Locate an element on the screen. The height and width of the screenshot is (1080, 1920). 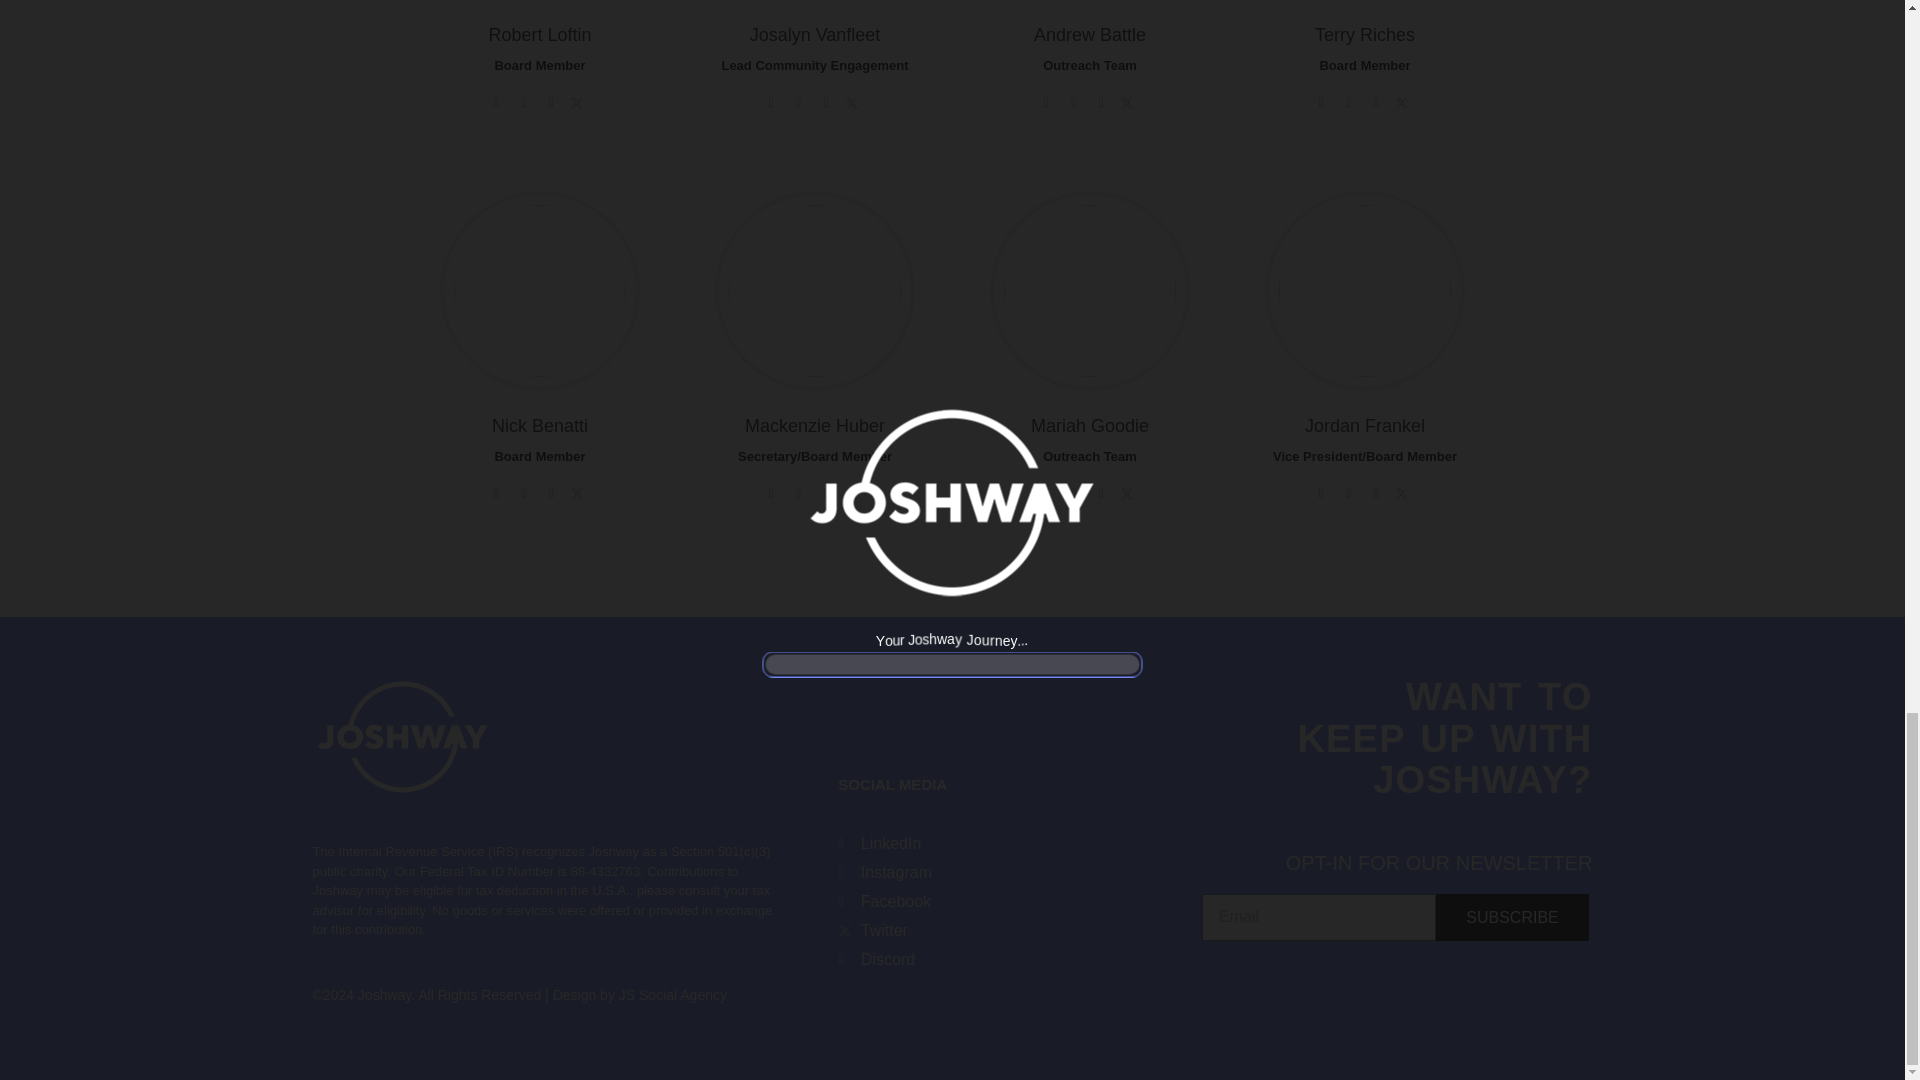
Twitter is located at coordinates (946, 930).